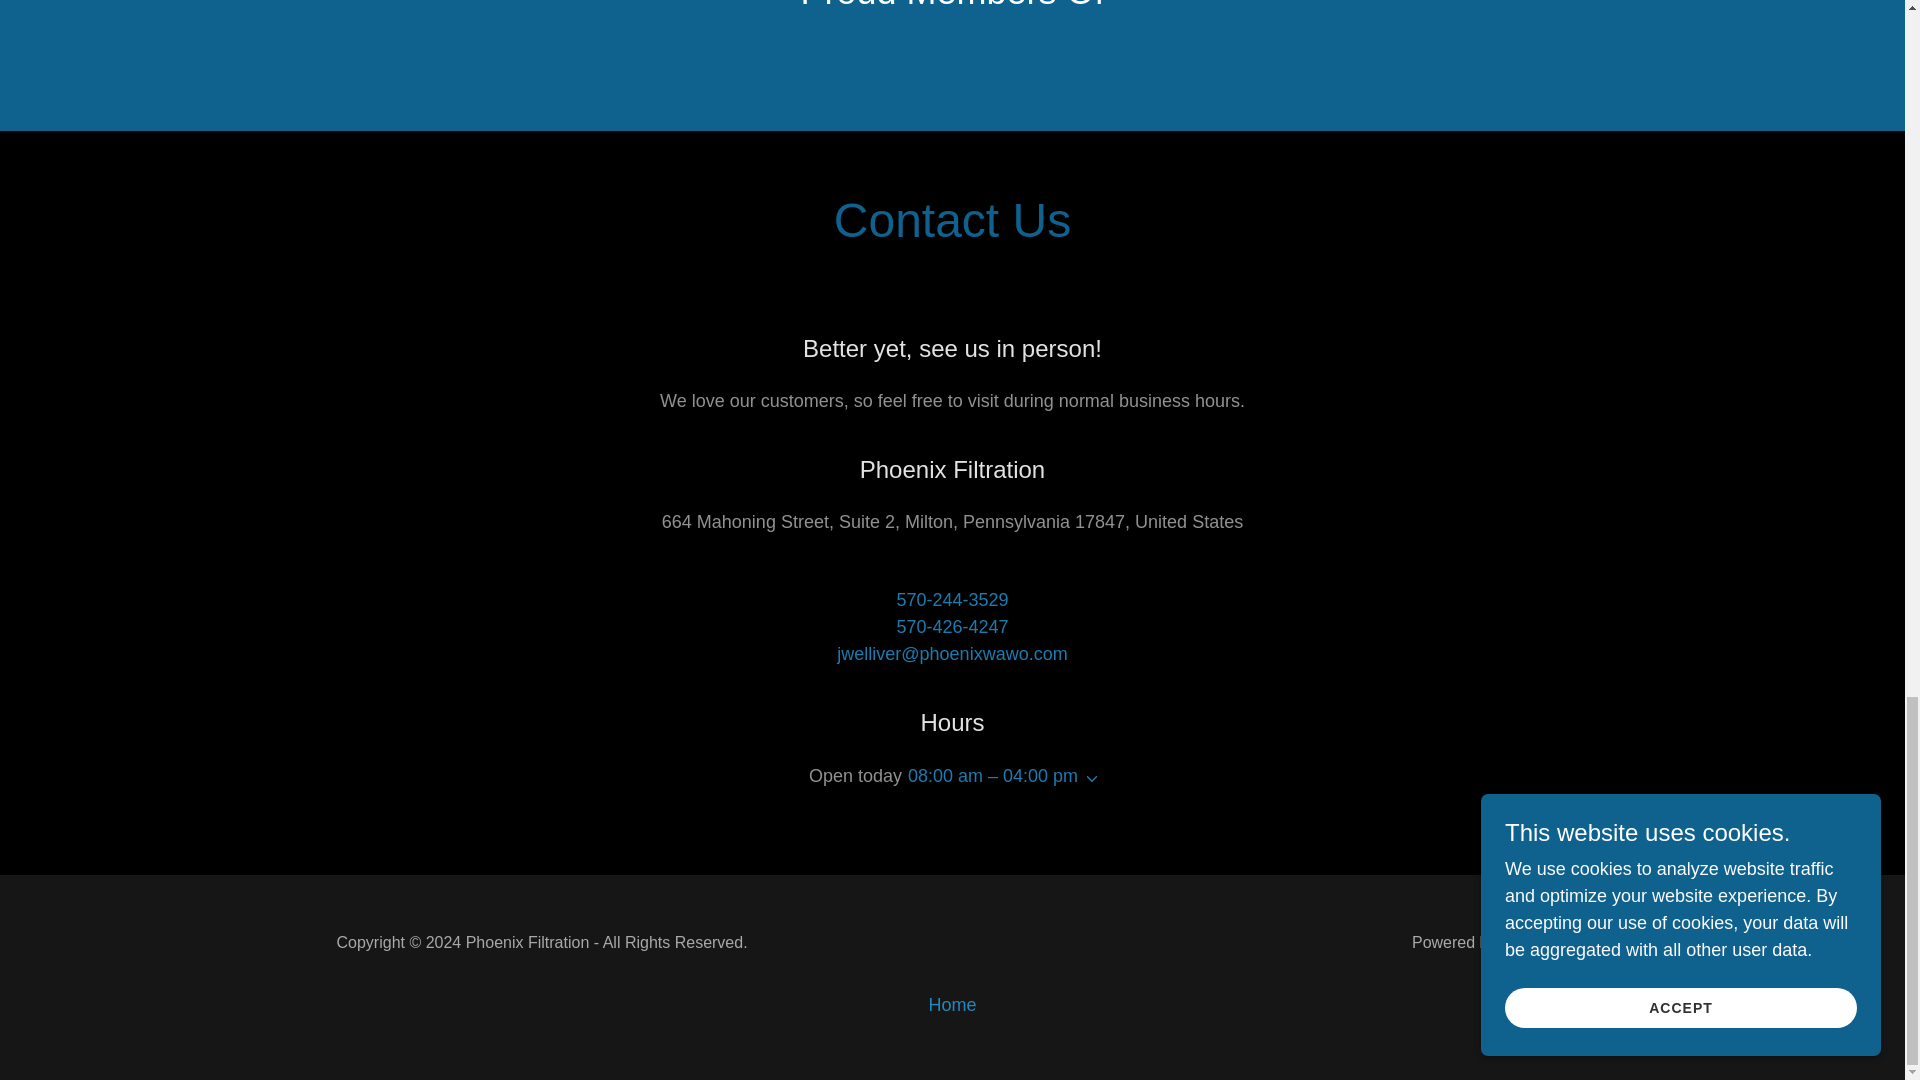  What do you see at coordinates (952, 600) in the screenshot?
I see `570-244-3529` at bounding box center [952, 600].